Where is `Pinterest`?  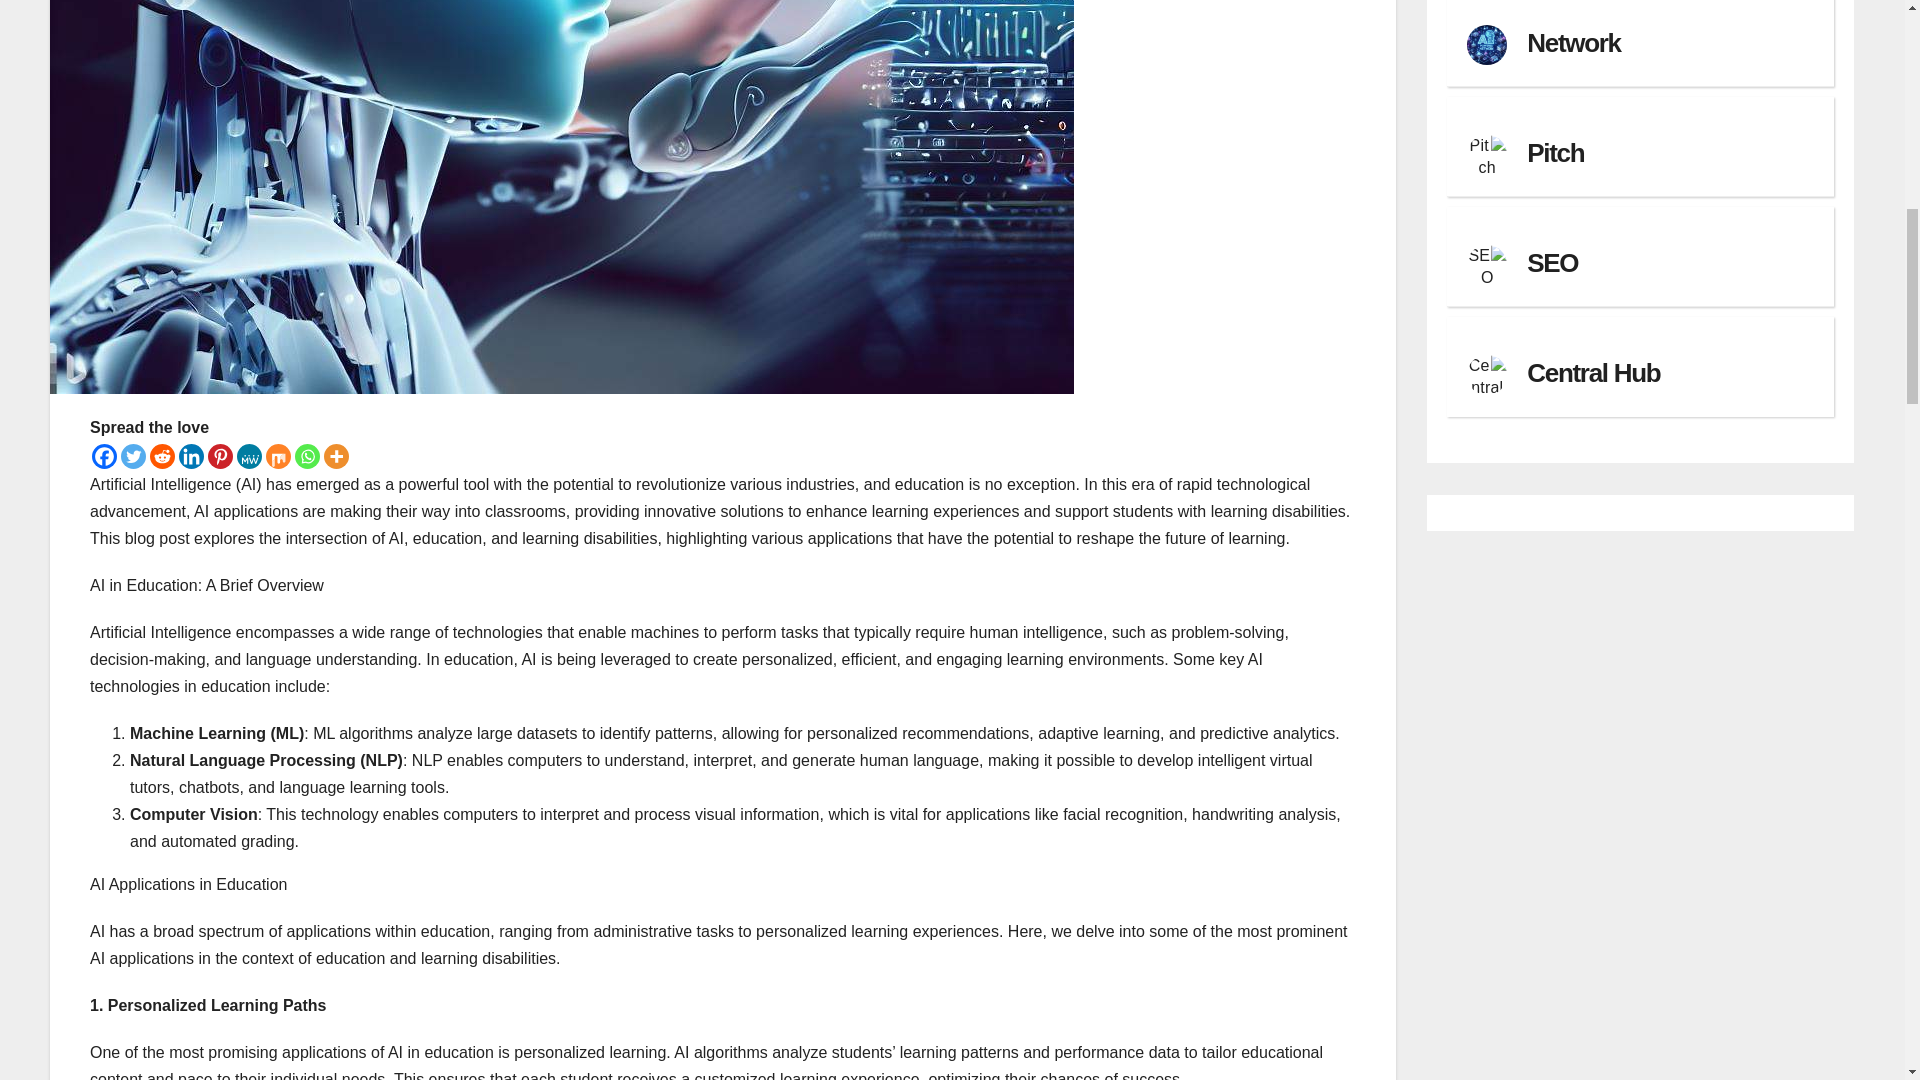 Pinterest is located at coordinates (220, 456).